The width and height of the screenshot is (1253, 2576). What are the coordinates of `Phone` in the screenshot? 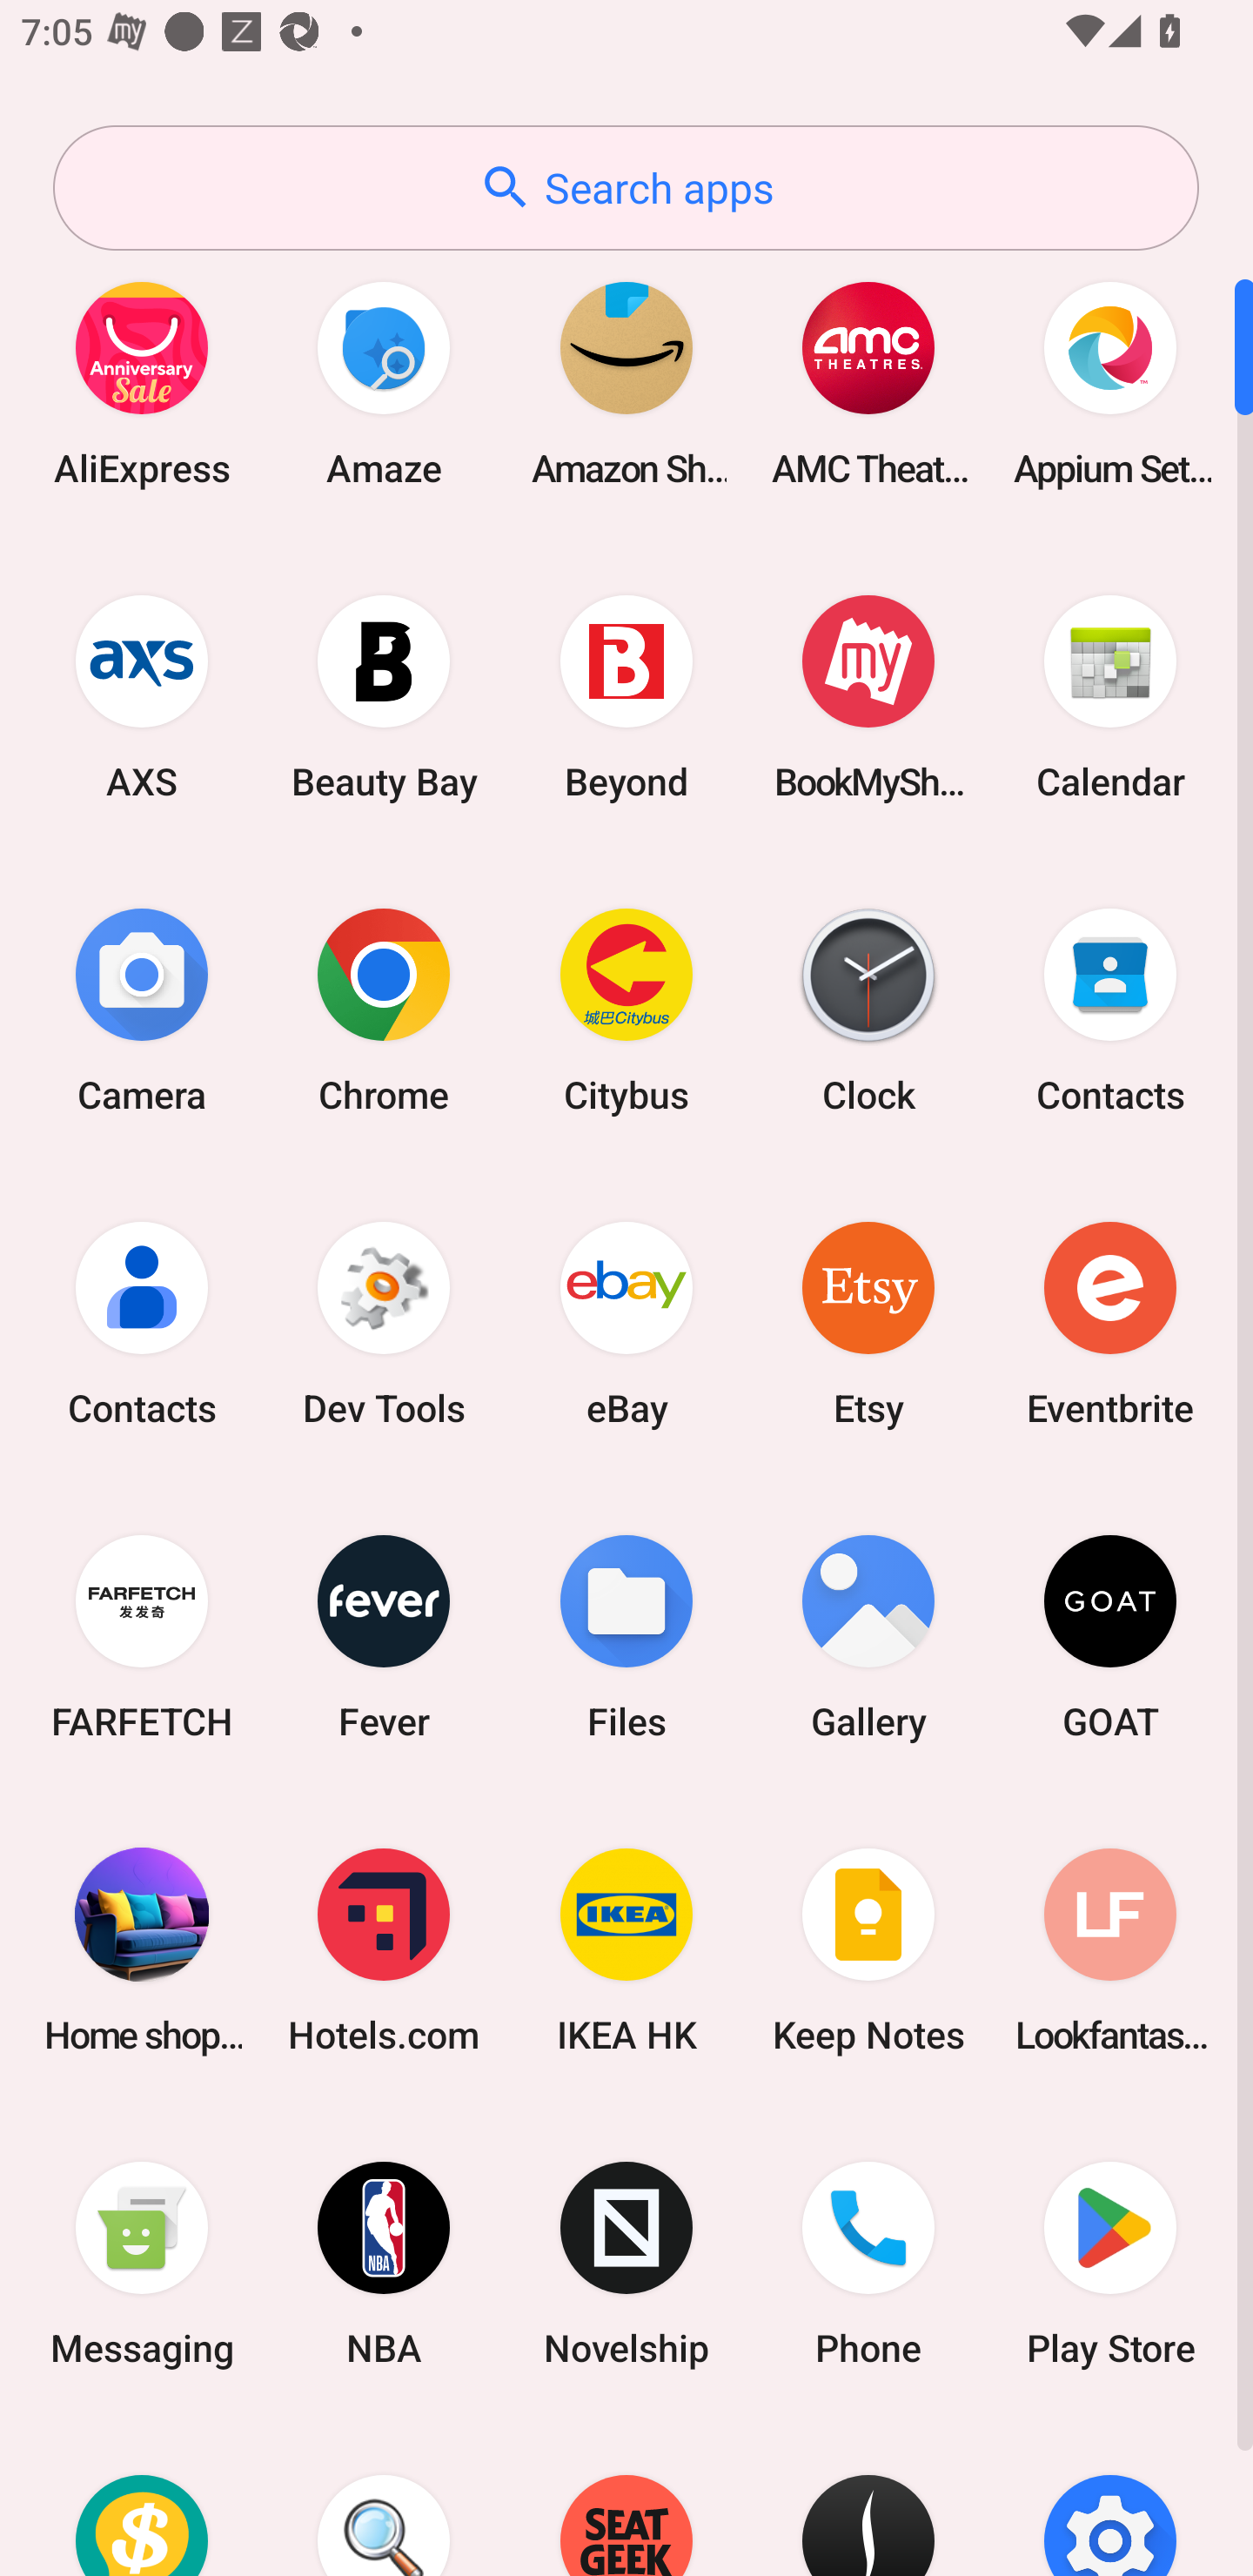 It's located at (868, 2264).